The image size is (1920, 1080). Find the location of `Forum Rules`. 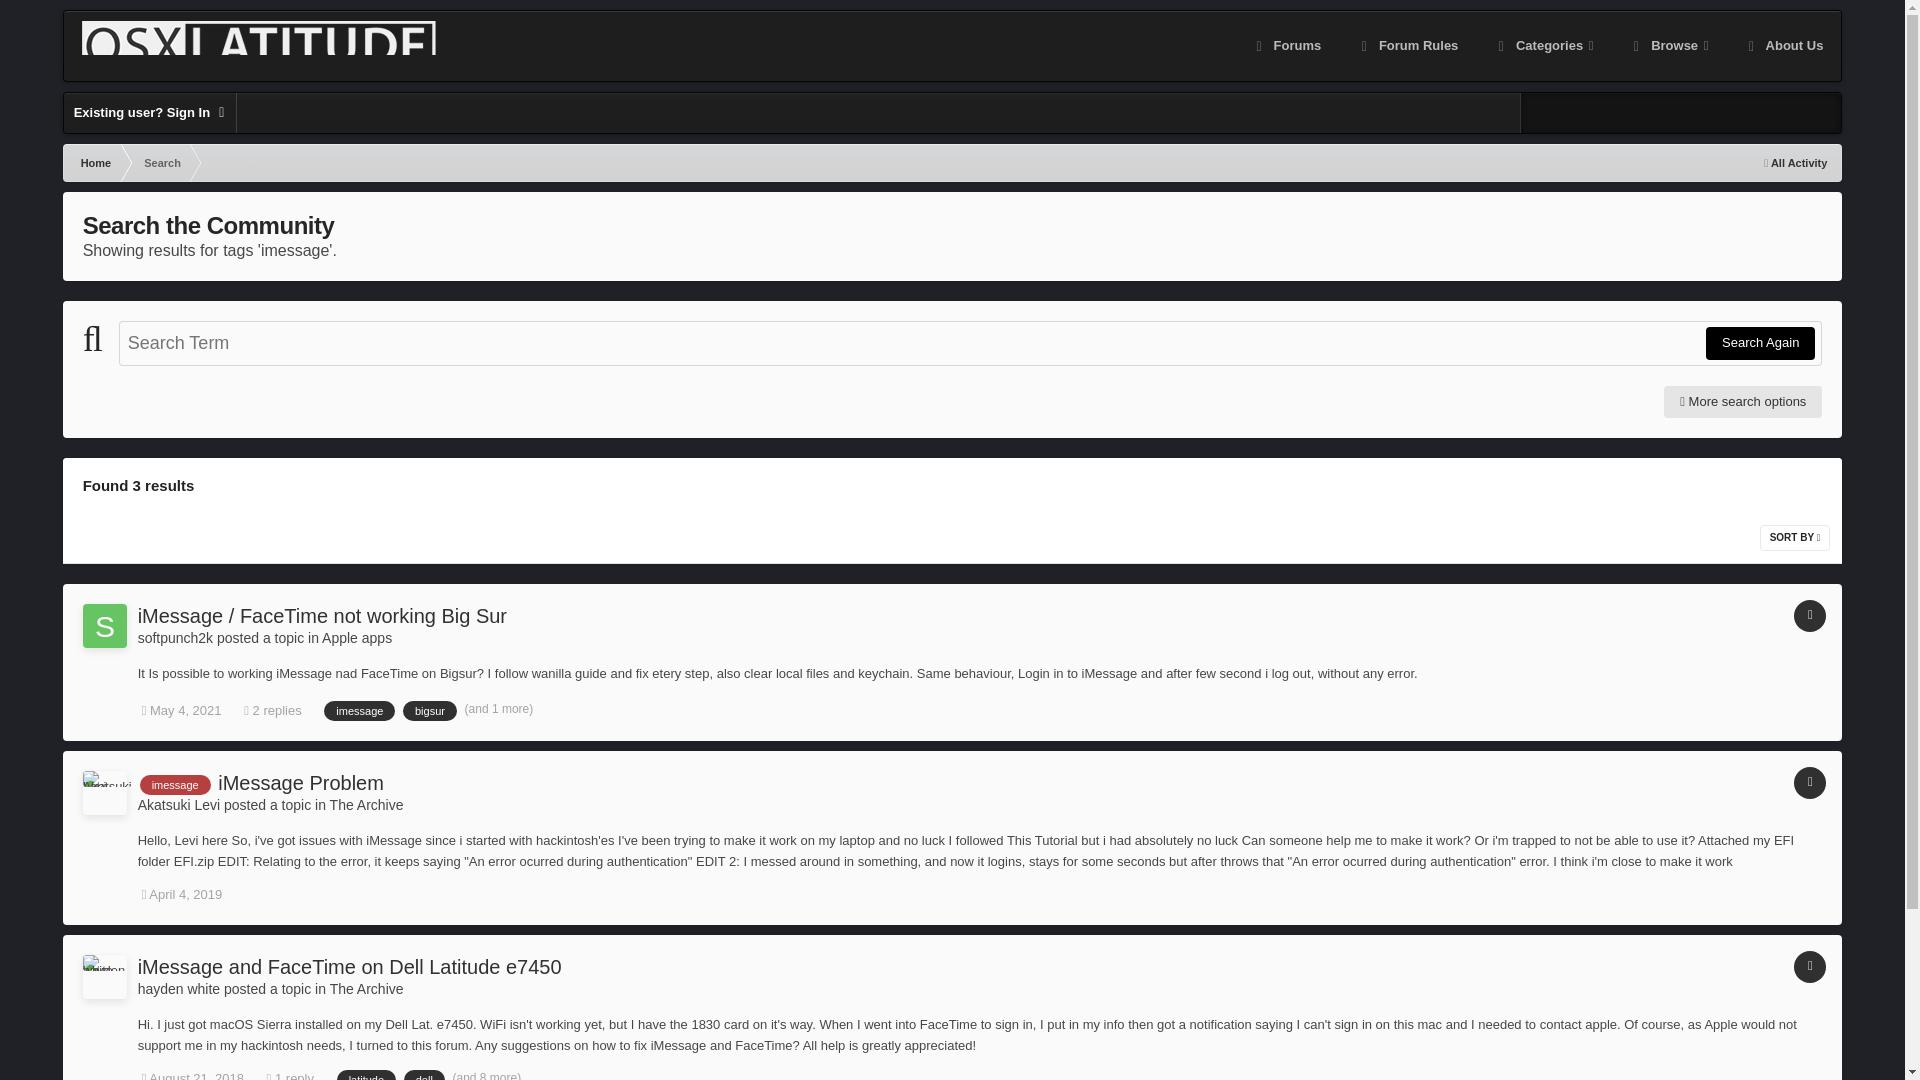

Forum Rules is located at coordinates (1407, 46).